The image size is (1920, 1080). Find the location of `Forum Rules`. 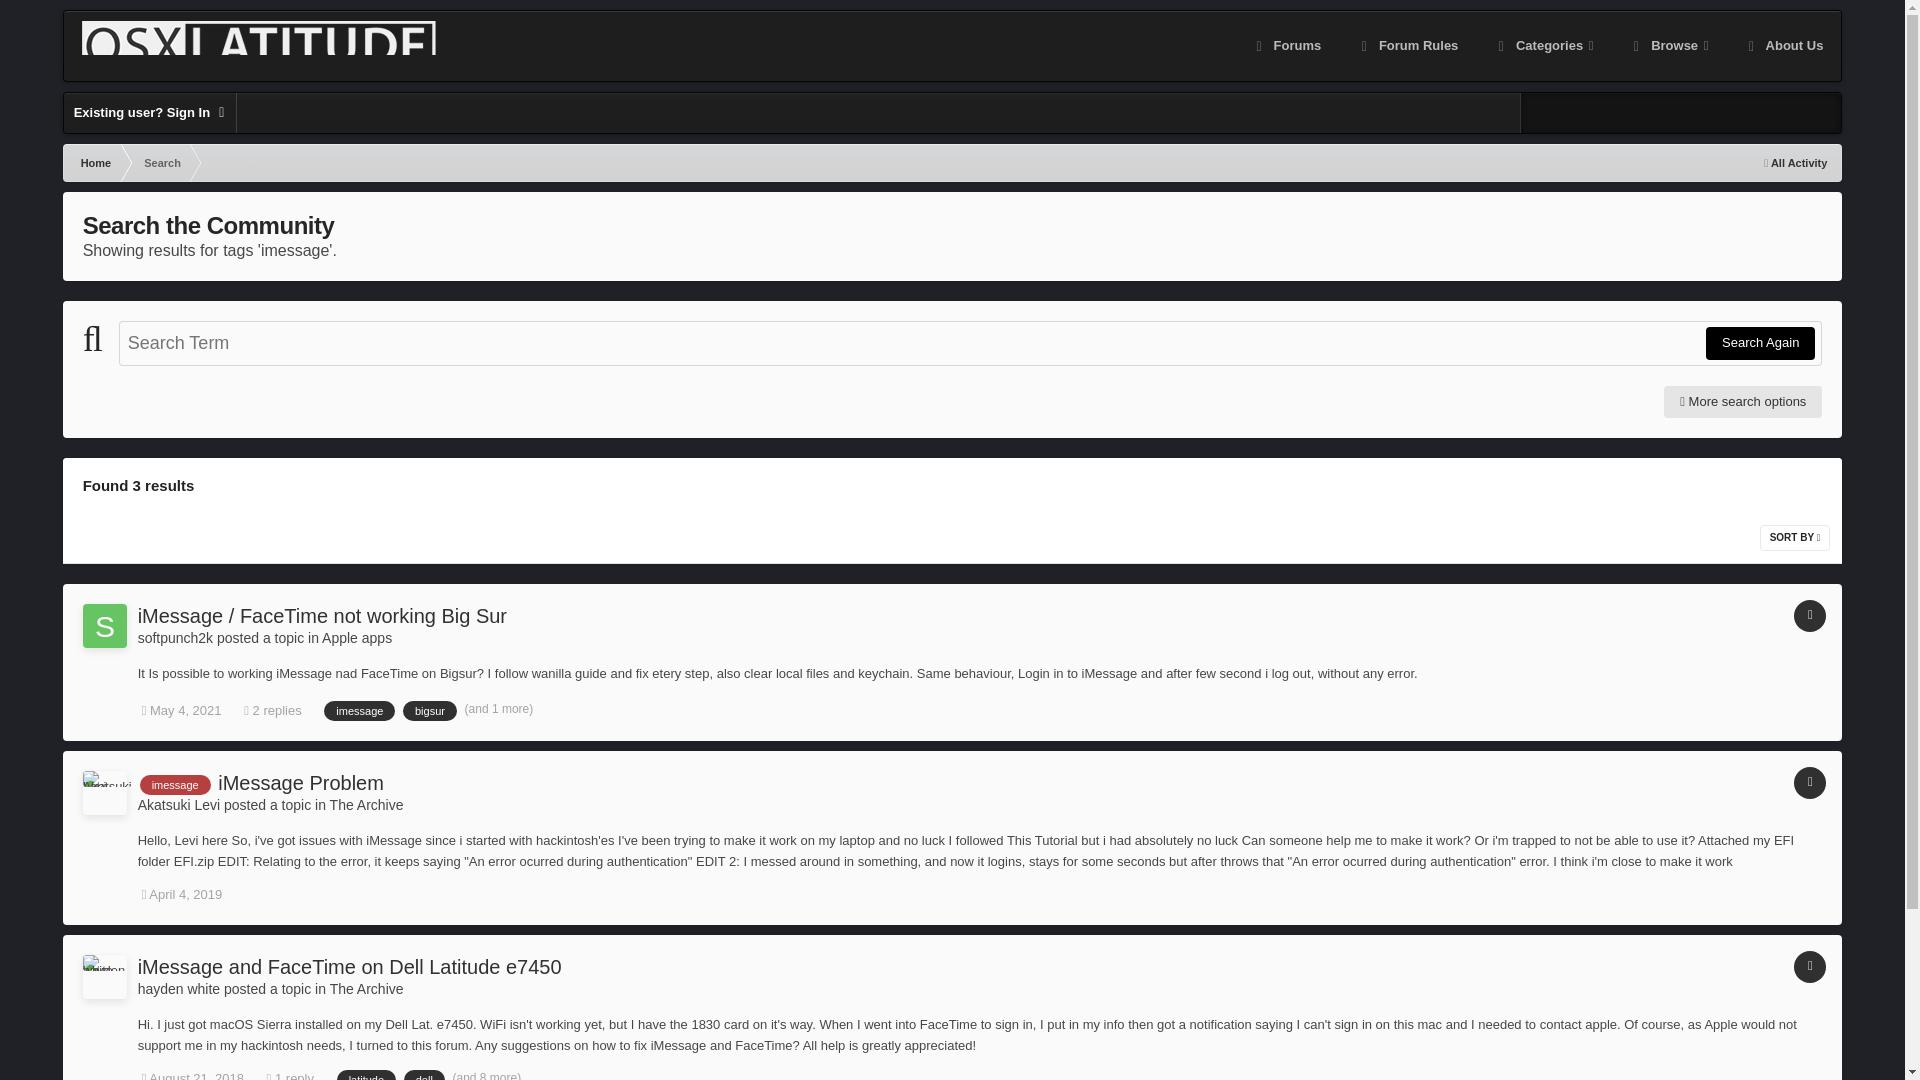

Forum Rules is located at coordinates (1407, 46).